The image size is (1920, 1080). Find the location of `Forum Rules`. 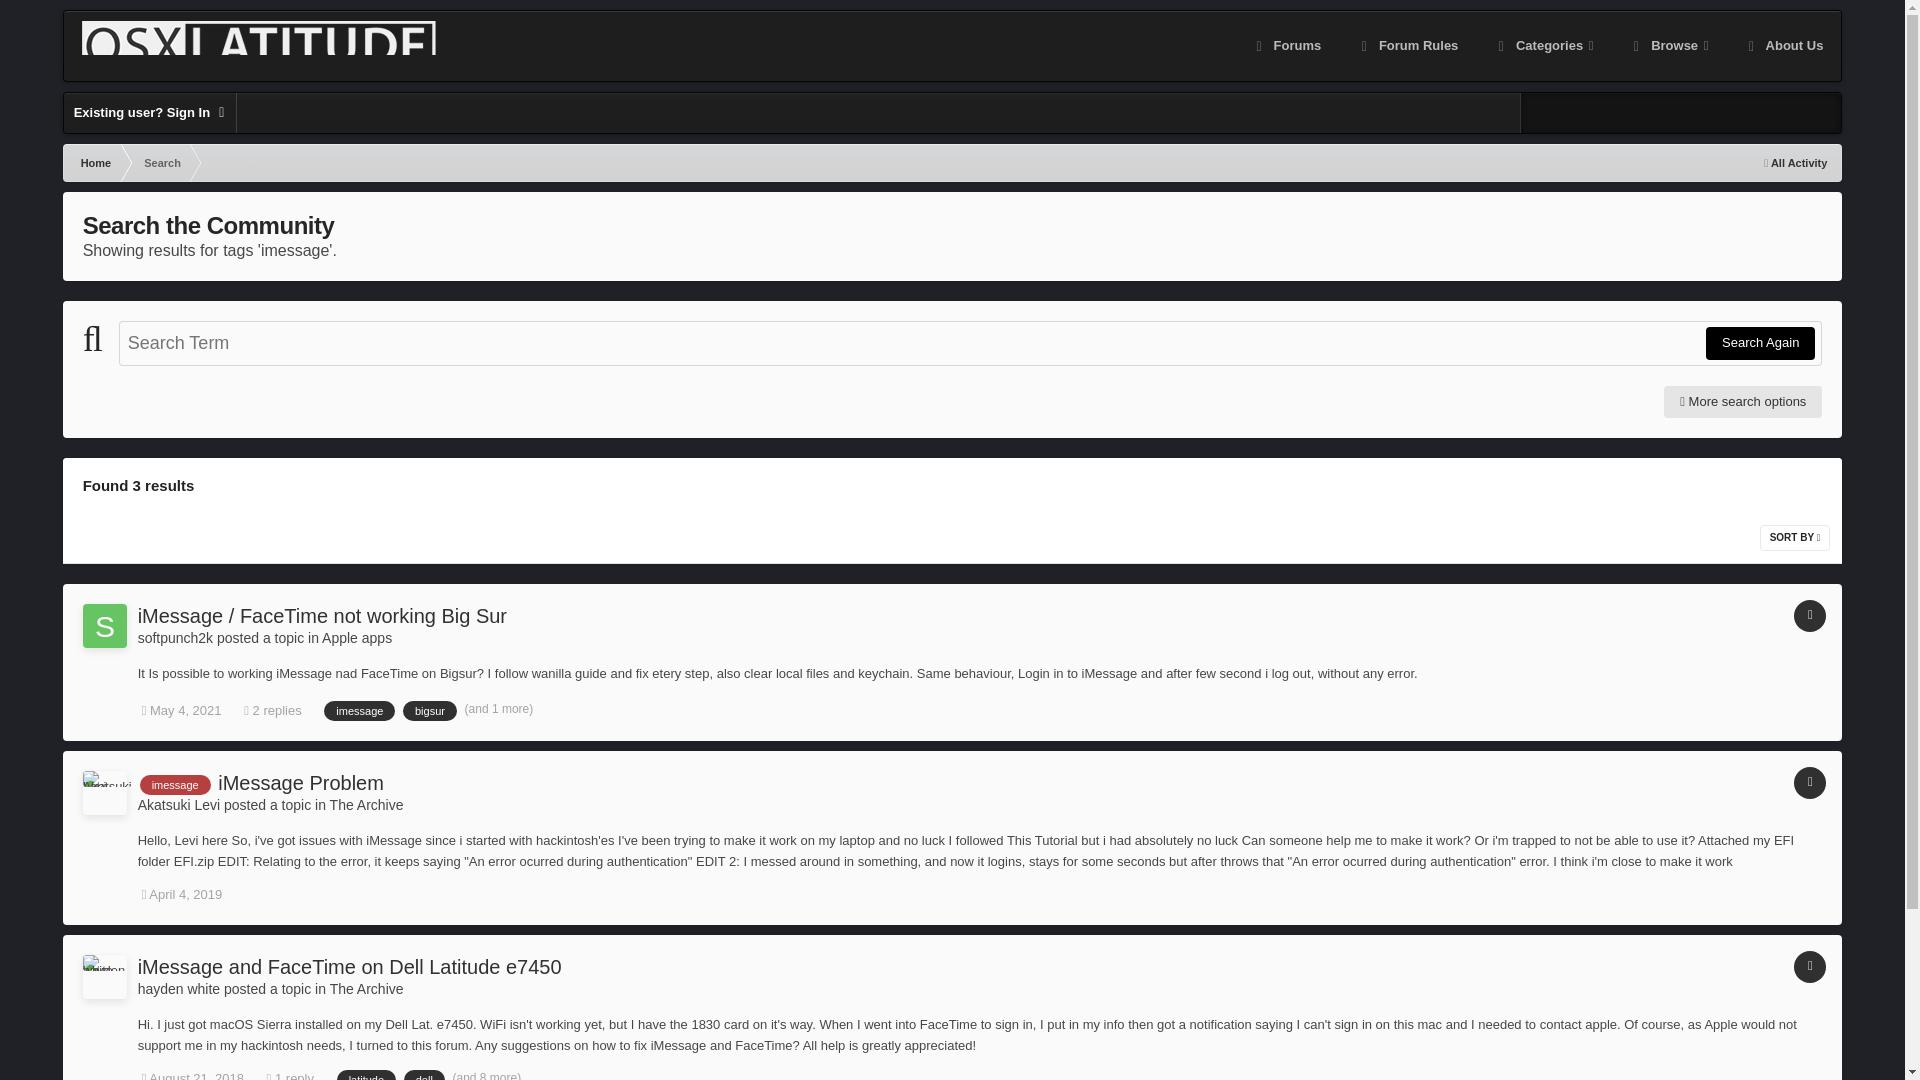

Forum Rules is located at coordinates (1407, 46).